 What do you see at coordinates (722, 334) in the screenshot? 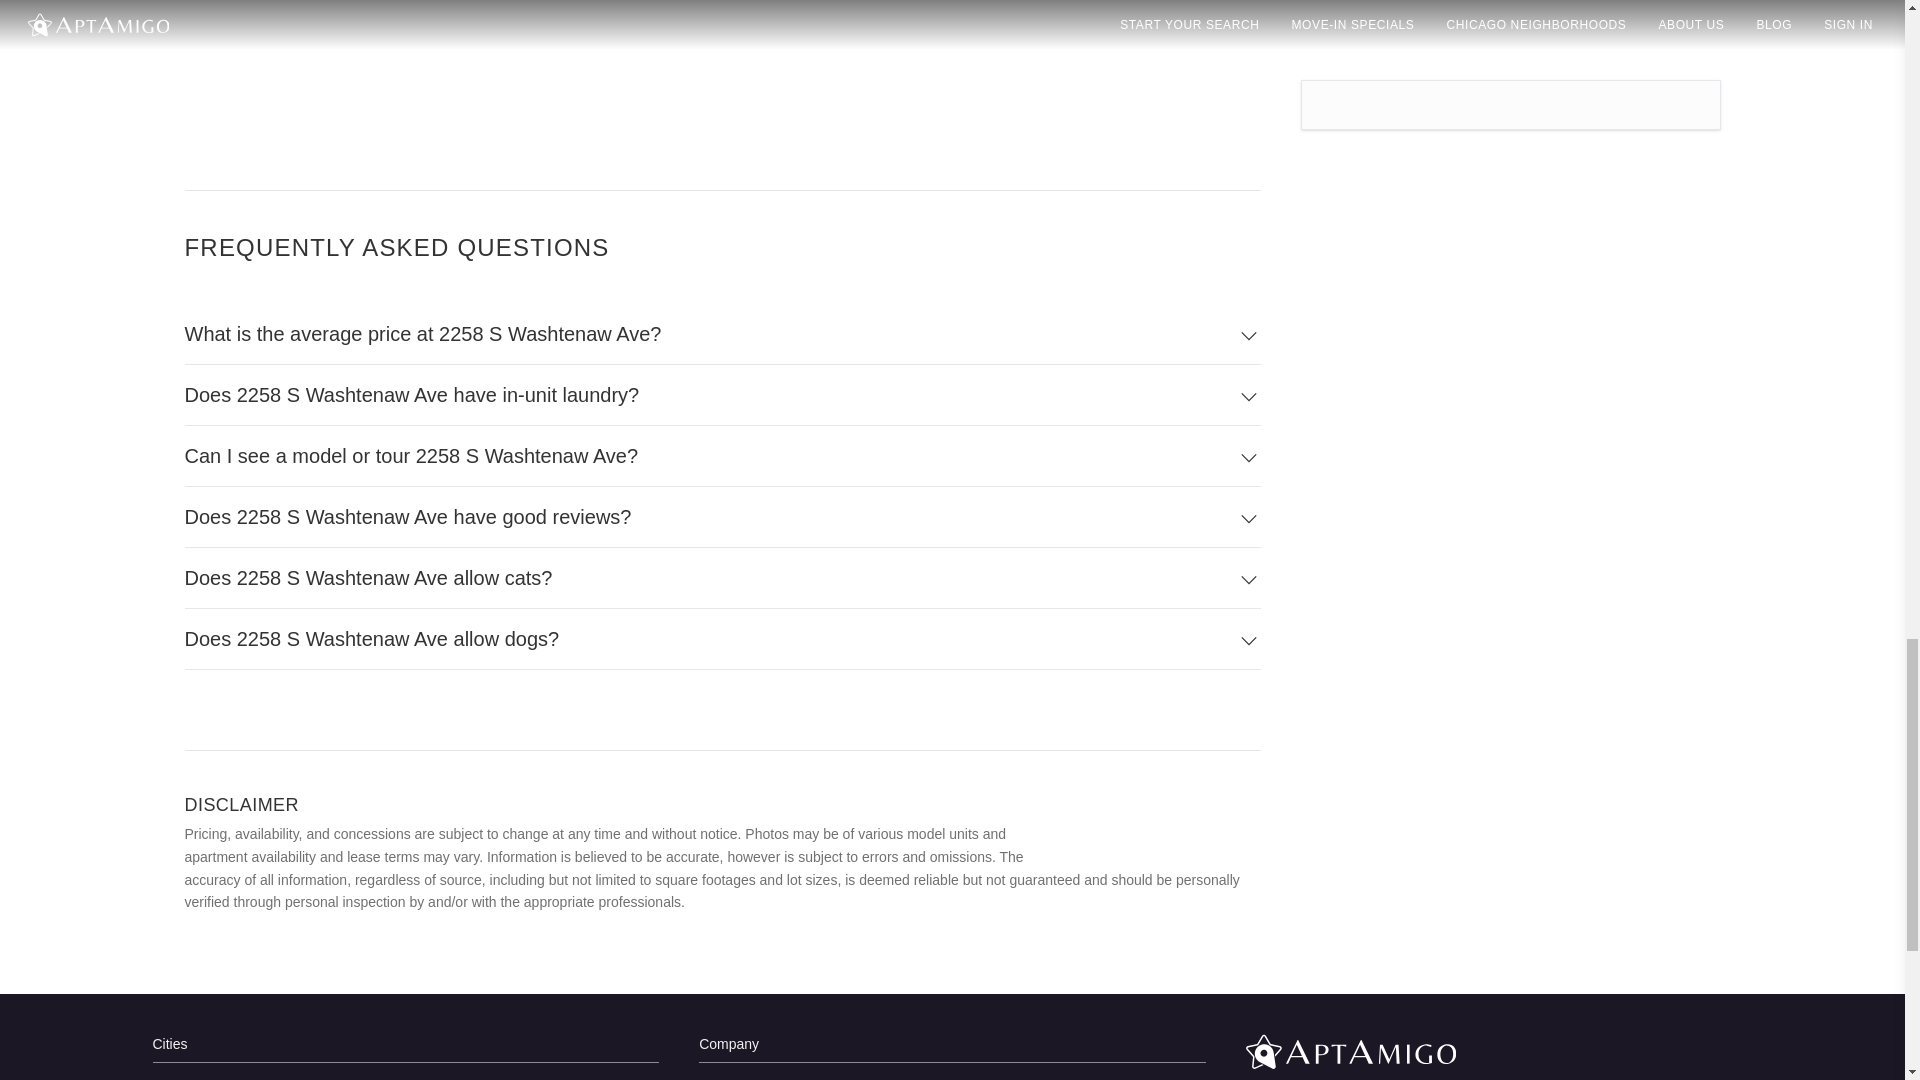
I see `What is the average price at 2258 S Washtenaw Ave?` at bounding box center [722, 334].